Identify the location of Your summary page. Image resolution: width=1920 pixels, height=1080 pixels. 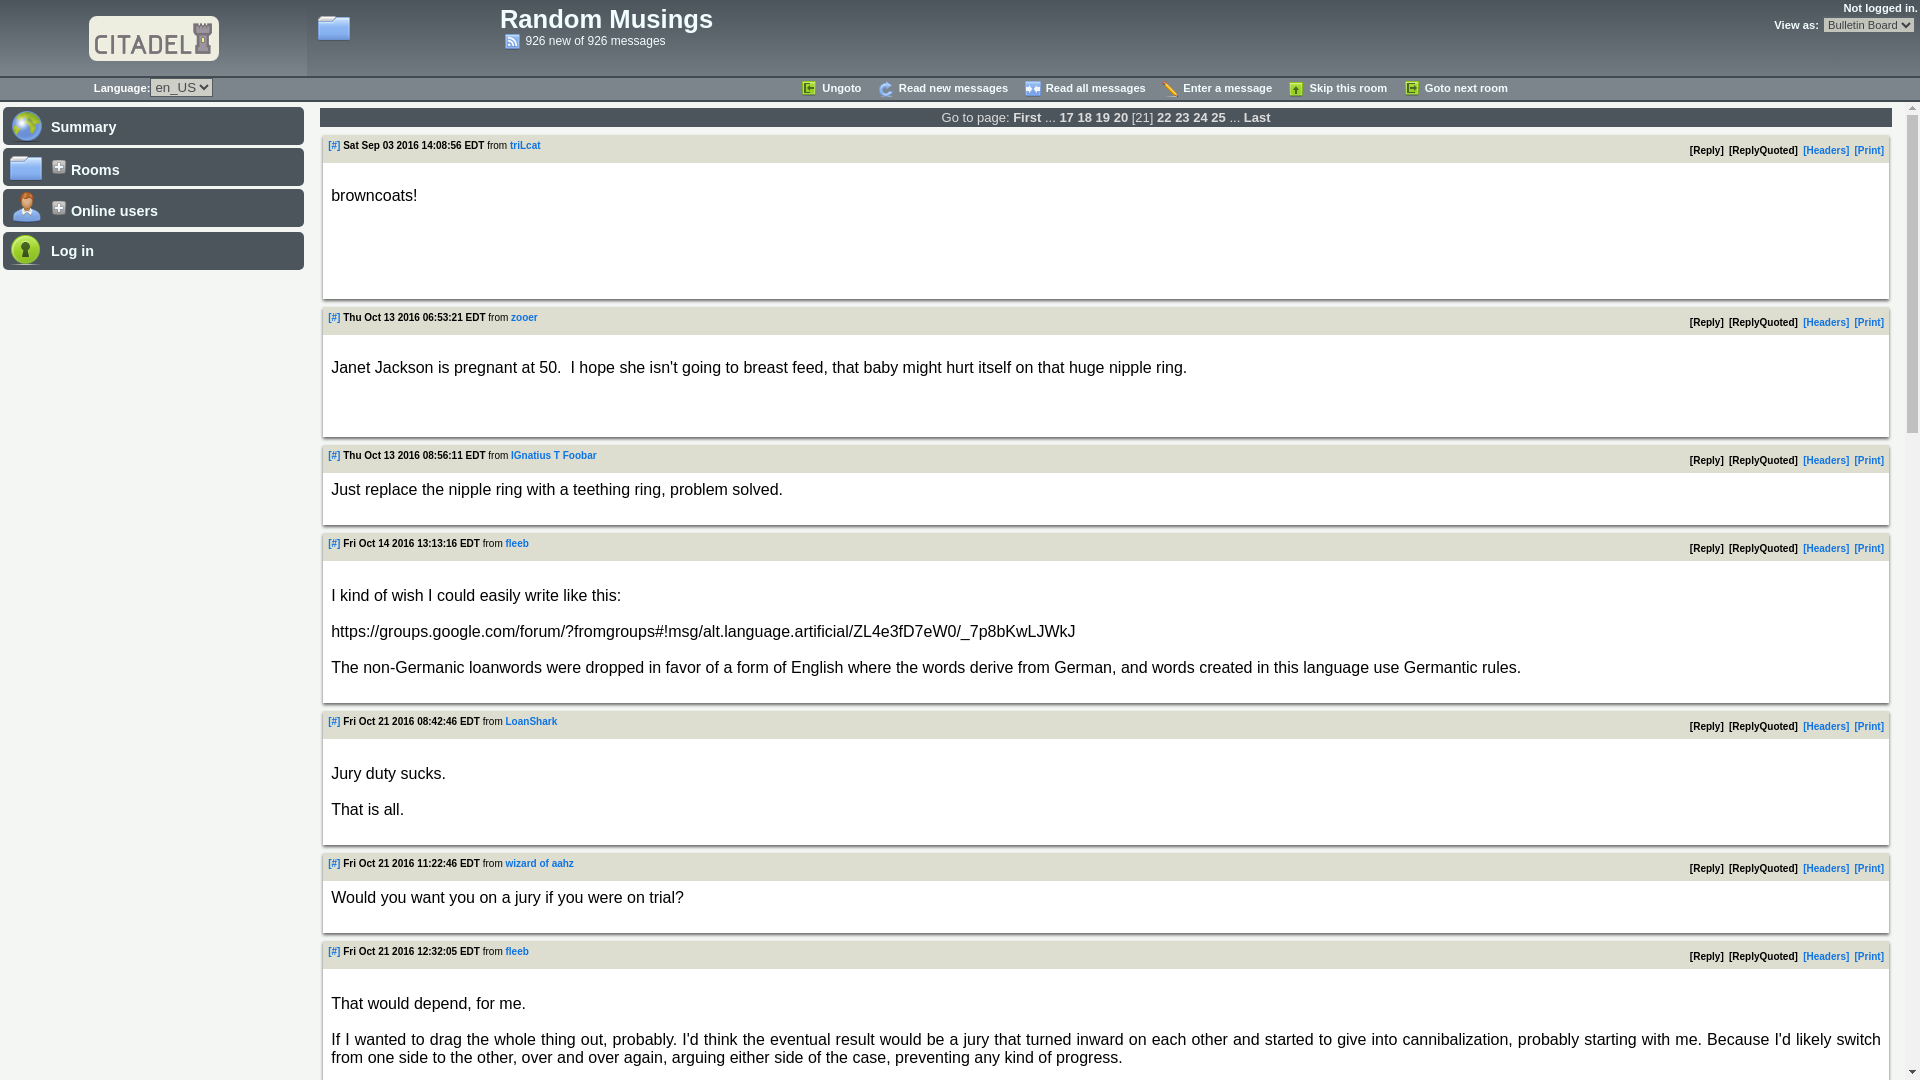
(153, 124).